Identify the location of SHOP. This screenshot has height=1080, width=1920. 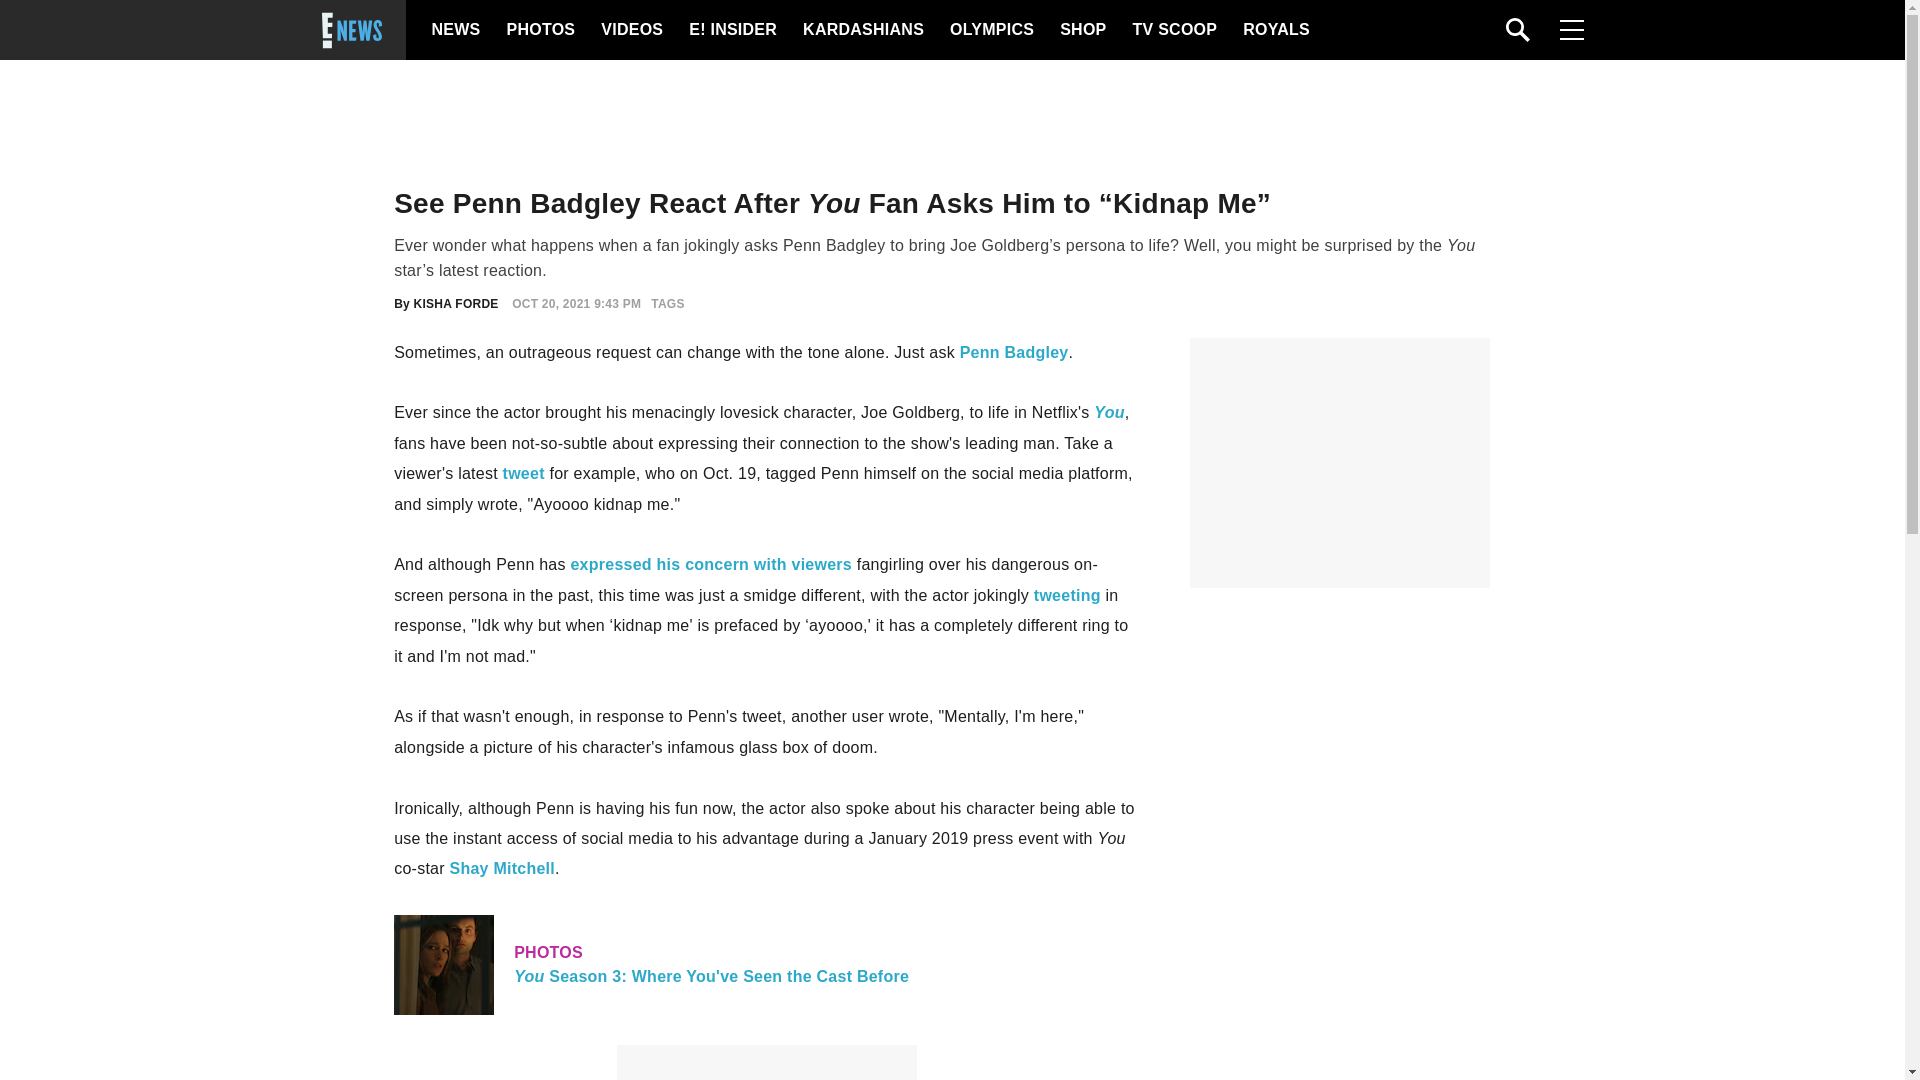
(766, 964).